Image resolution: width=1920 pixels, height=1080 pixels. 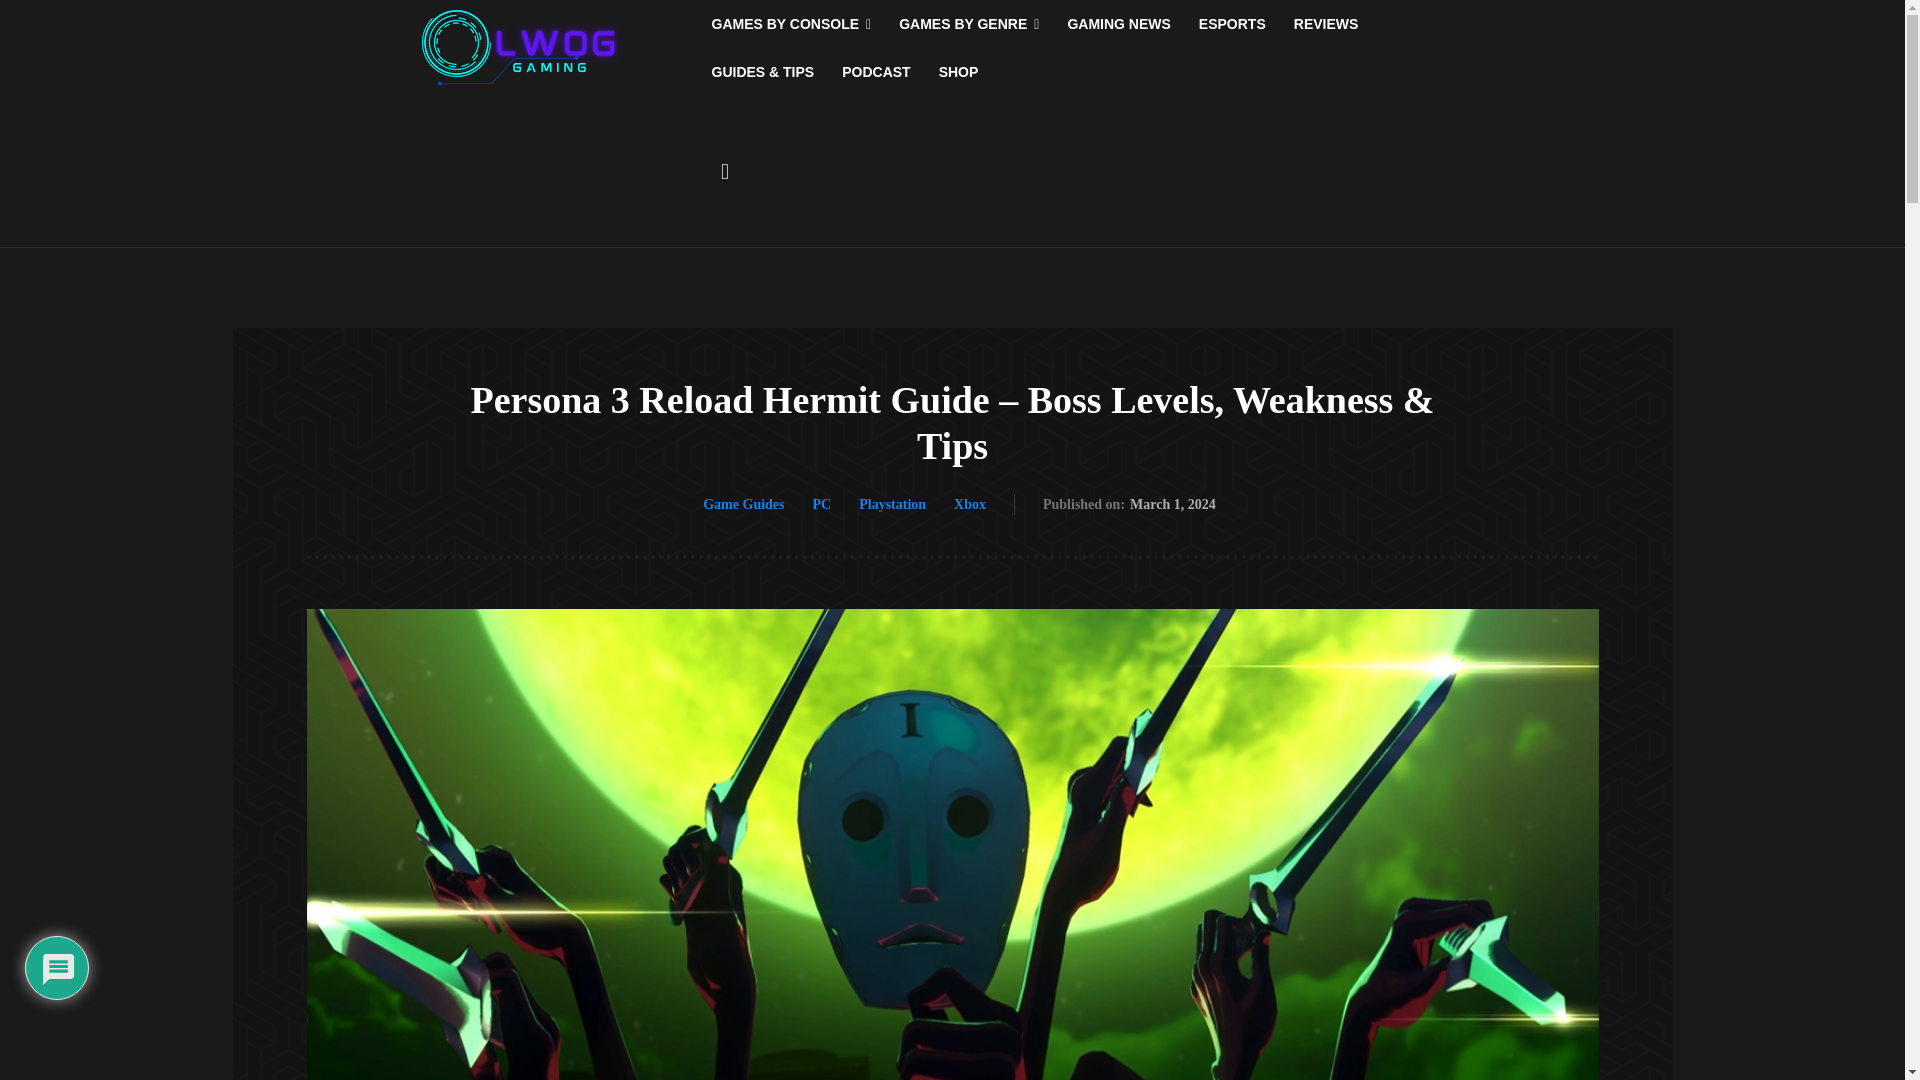 What do you see at coordinates (968, 24) in the screenshot?
I see `GAMES BY GENRE` at bounding box center [968, 24].